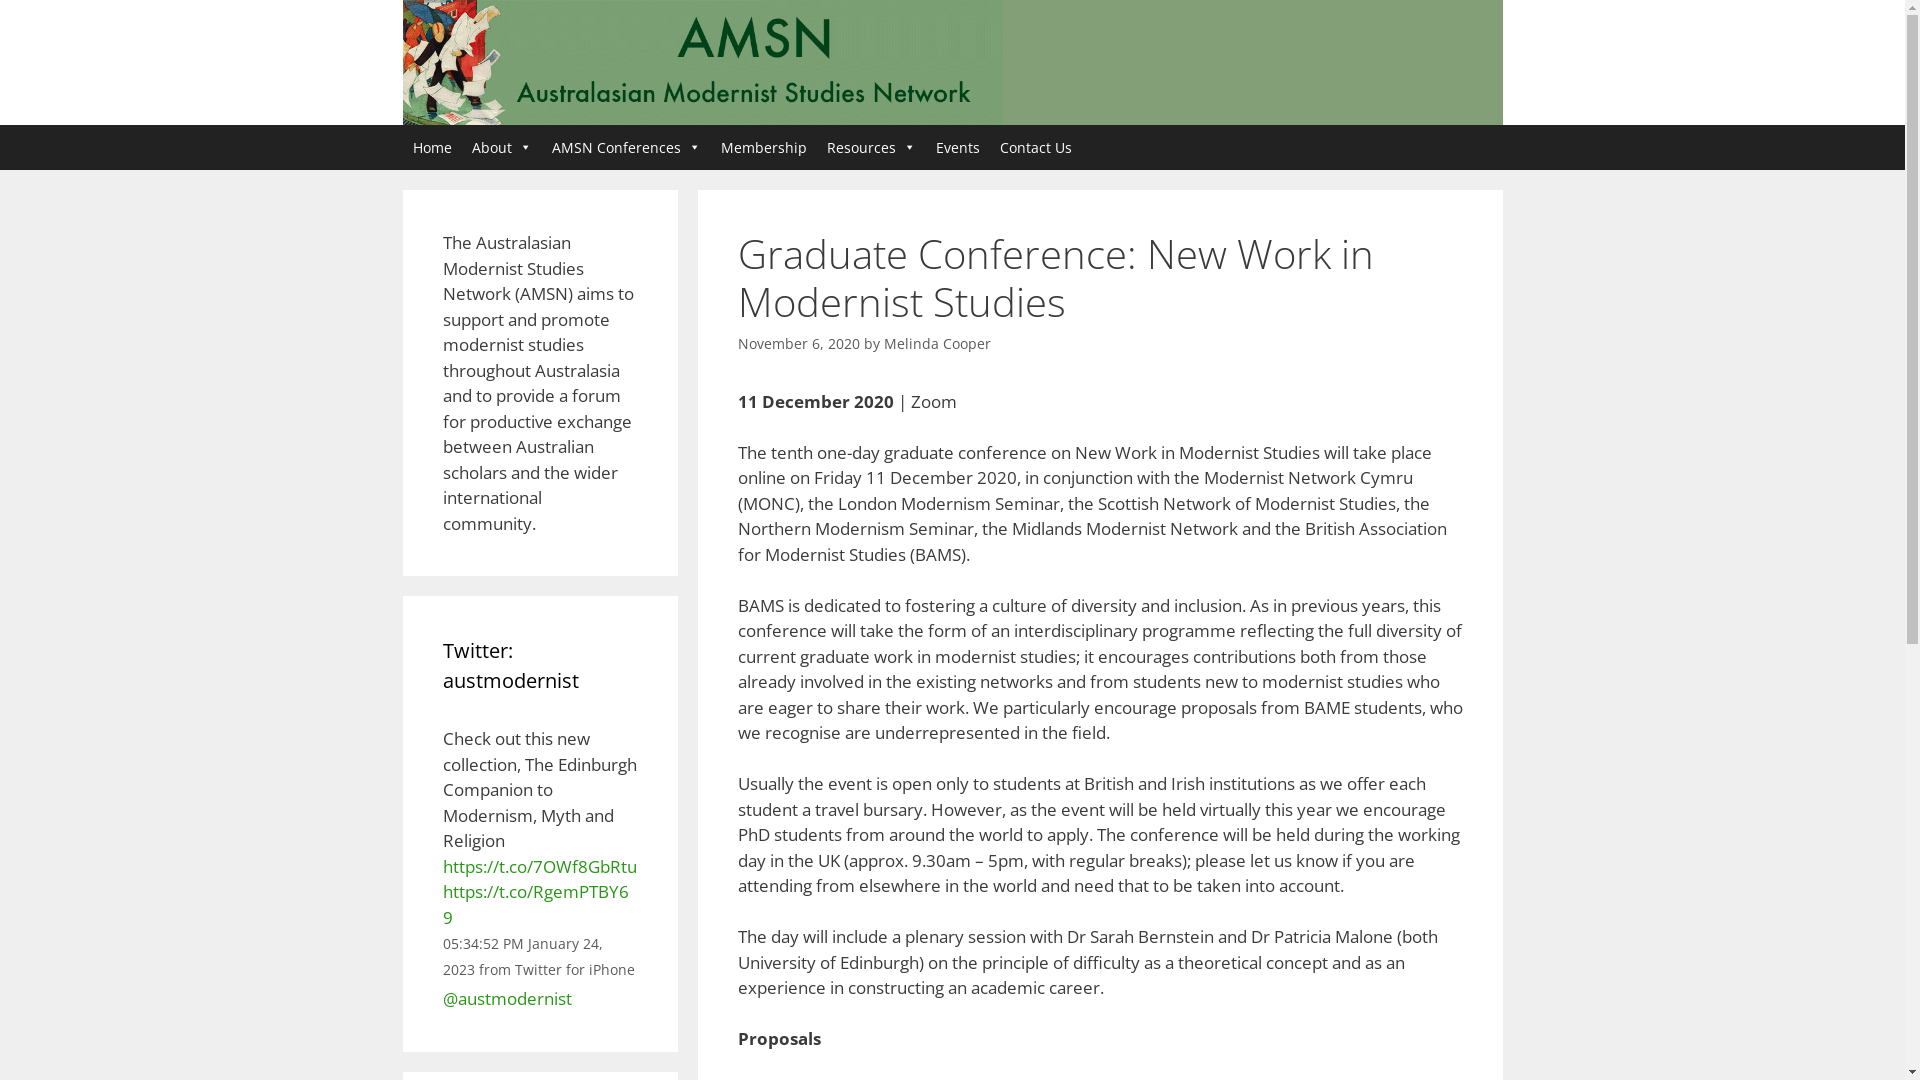  Describe the element at coordinates (938, 344) in the screenshot. I see `Melinda Cooper` at that location.